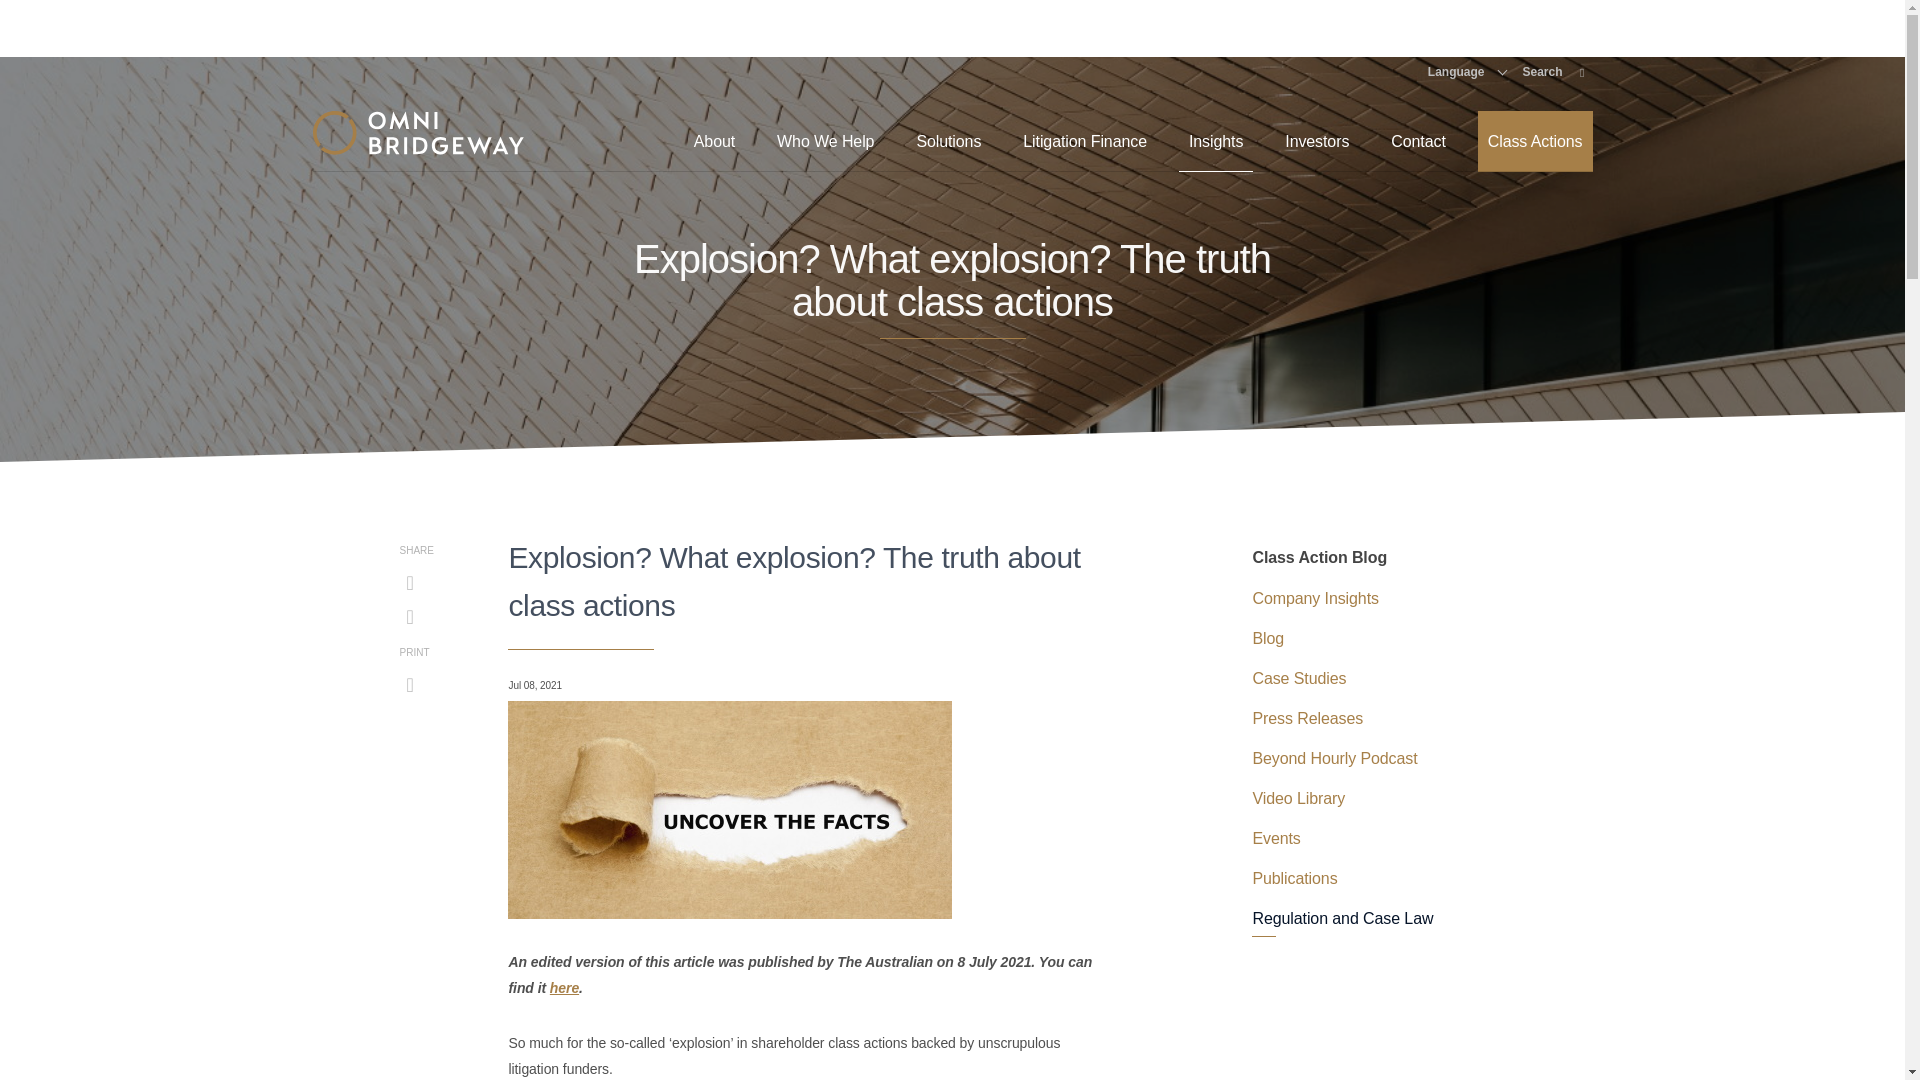 The height and width of the screenshot is (1080, 1920). Describe the element at coordinates (714, 141) in the screenshot. I see `About` at that location.